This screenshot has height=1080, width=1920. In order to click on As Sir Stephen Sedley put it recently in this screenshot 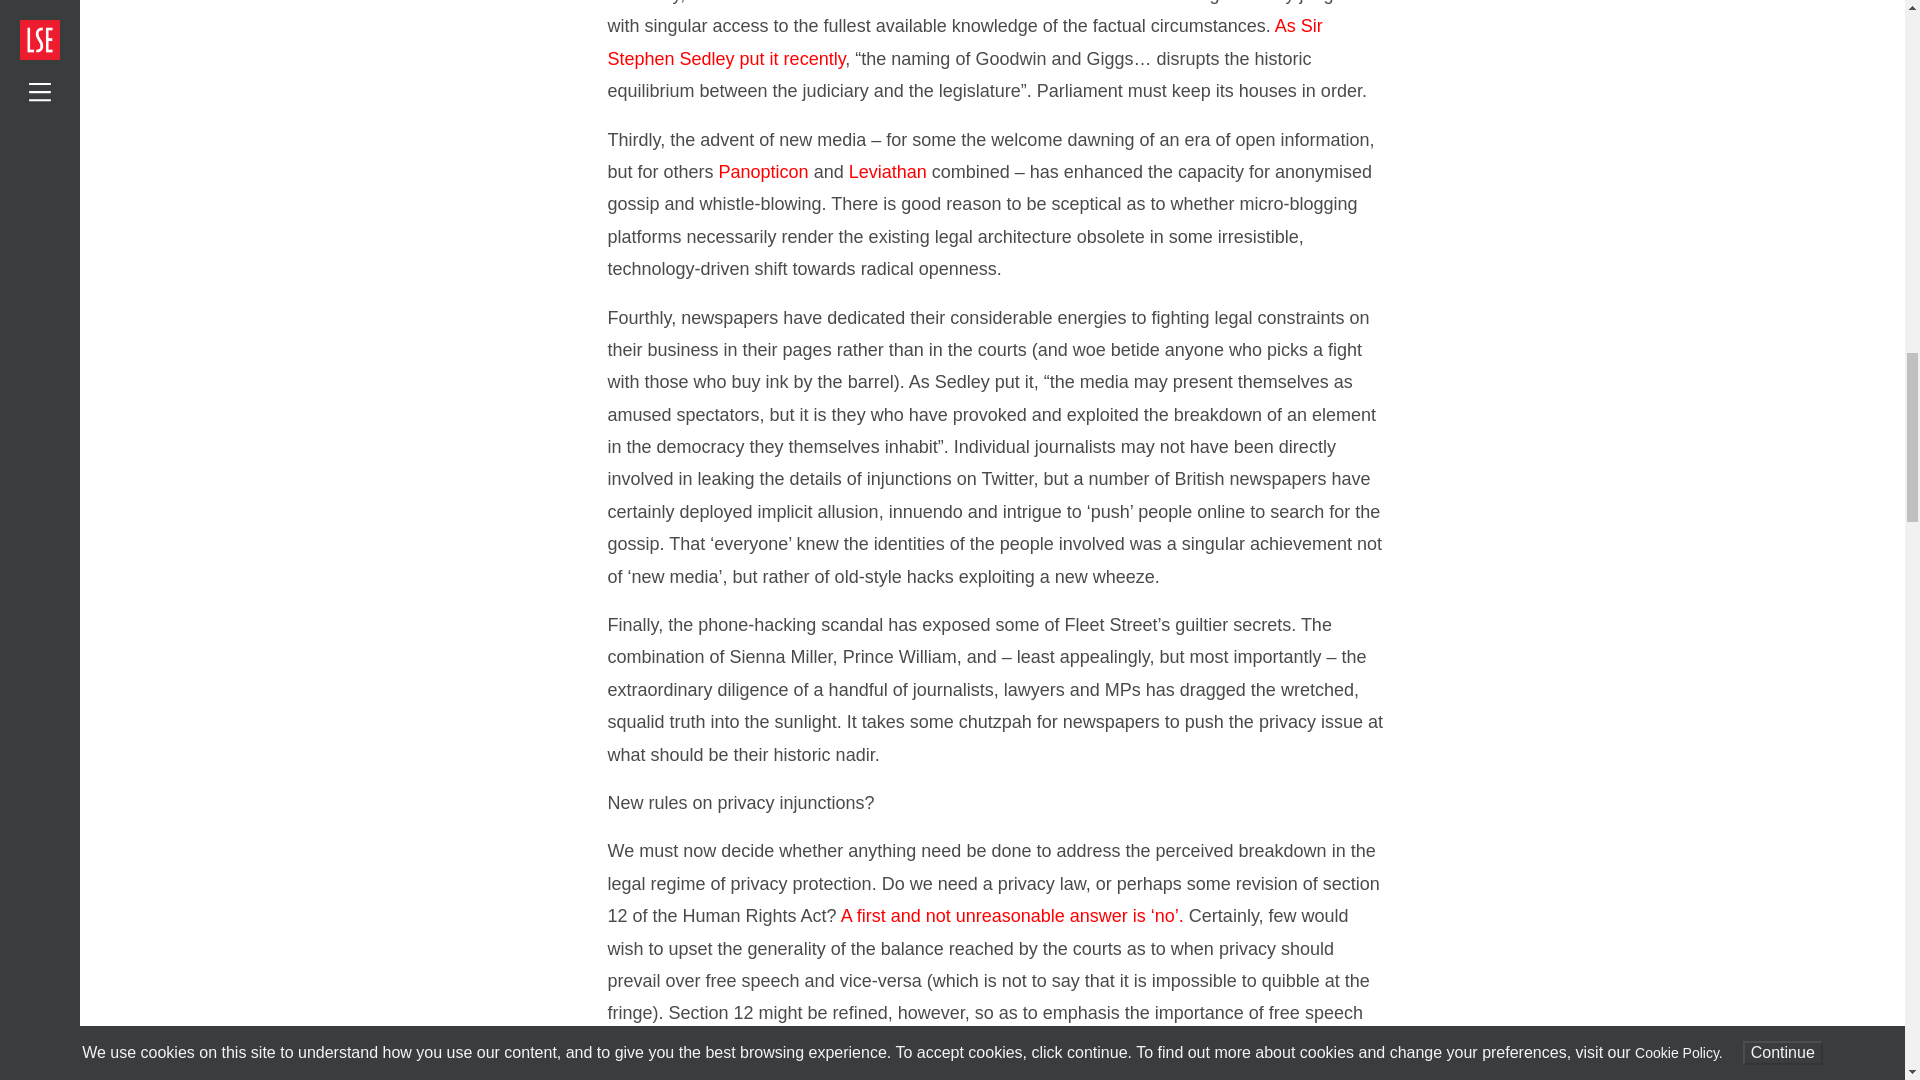, I will do `click(965, 42)`.